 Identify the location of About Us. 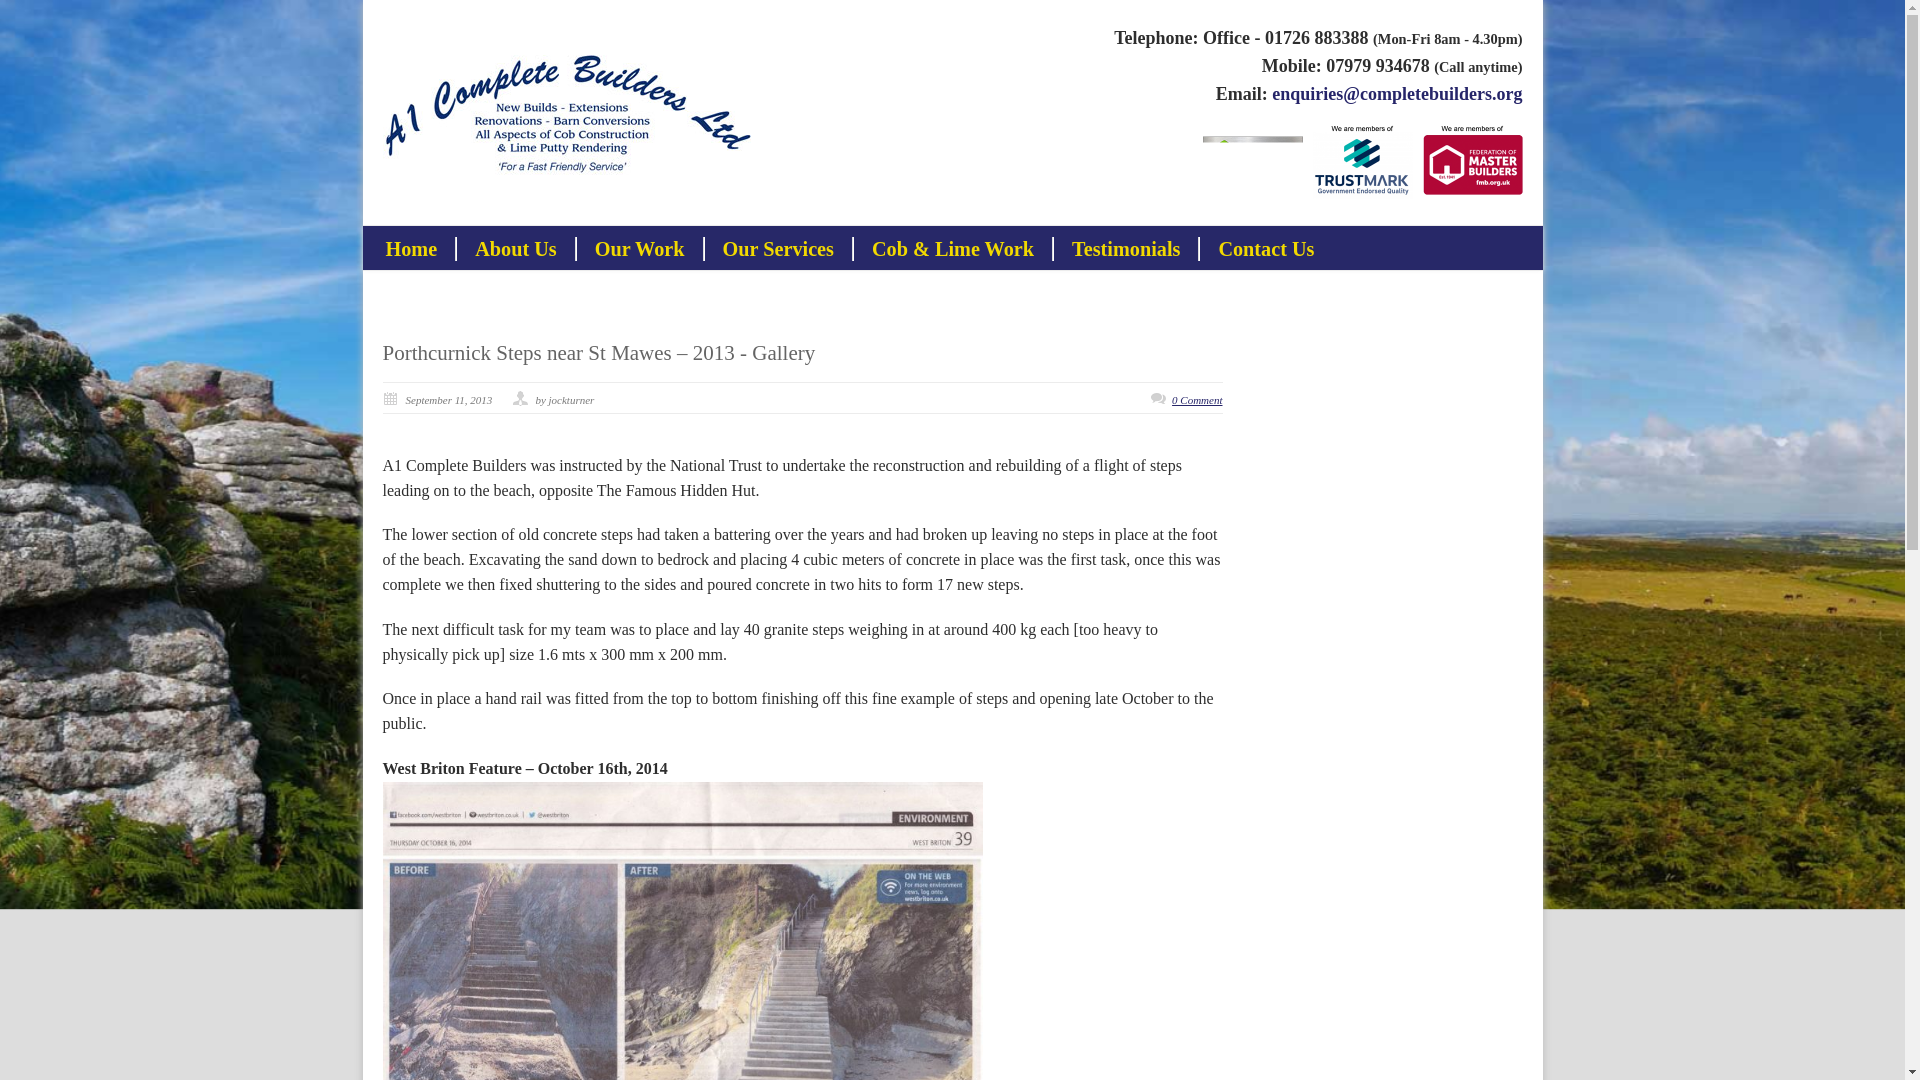
(516, 248).